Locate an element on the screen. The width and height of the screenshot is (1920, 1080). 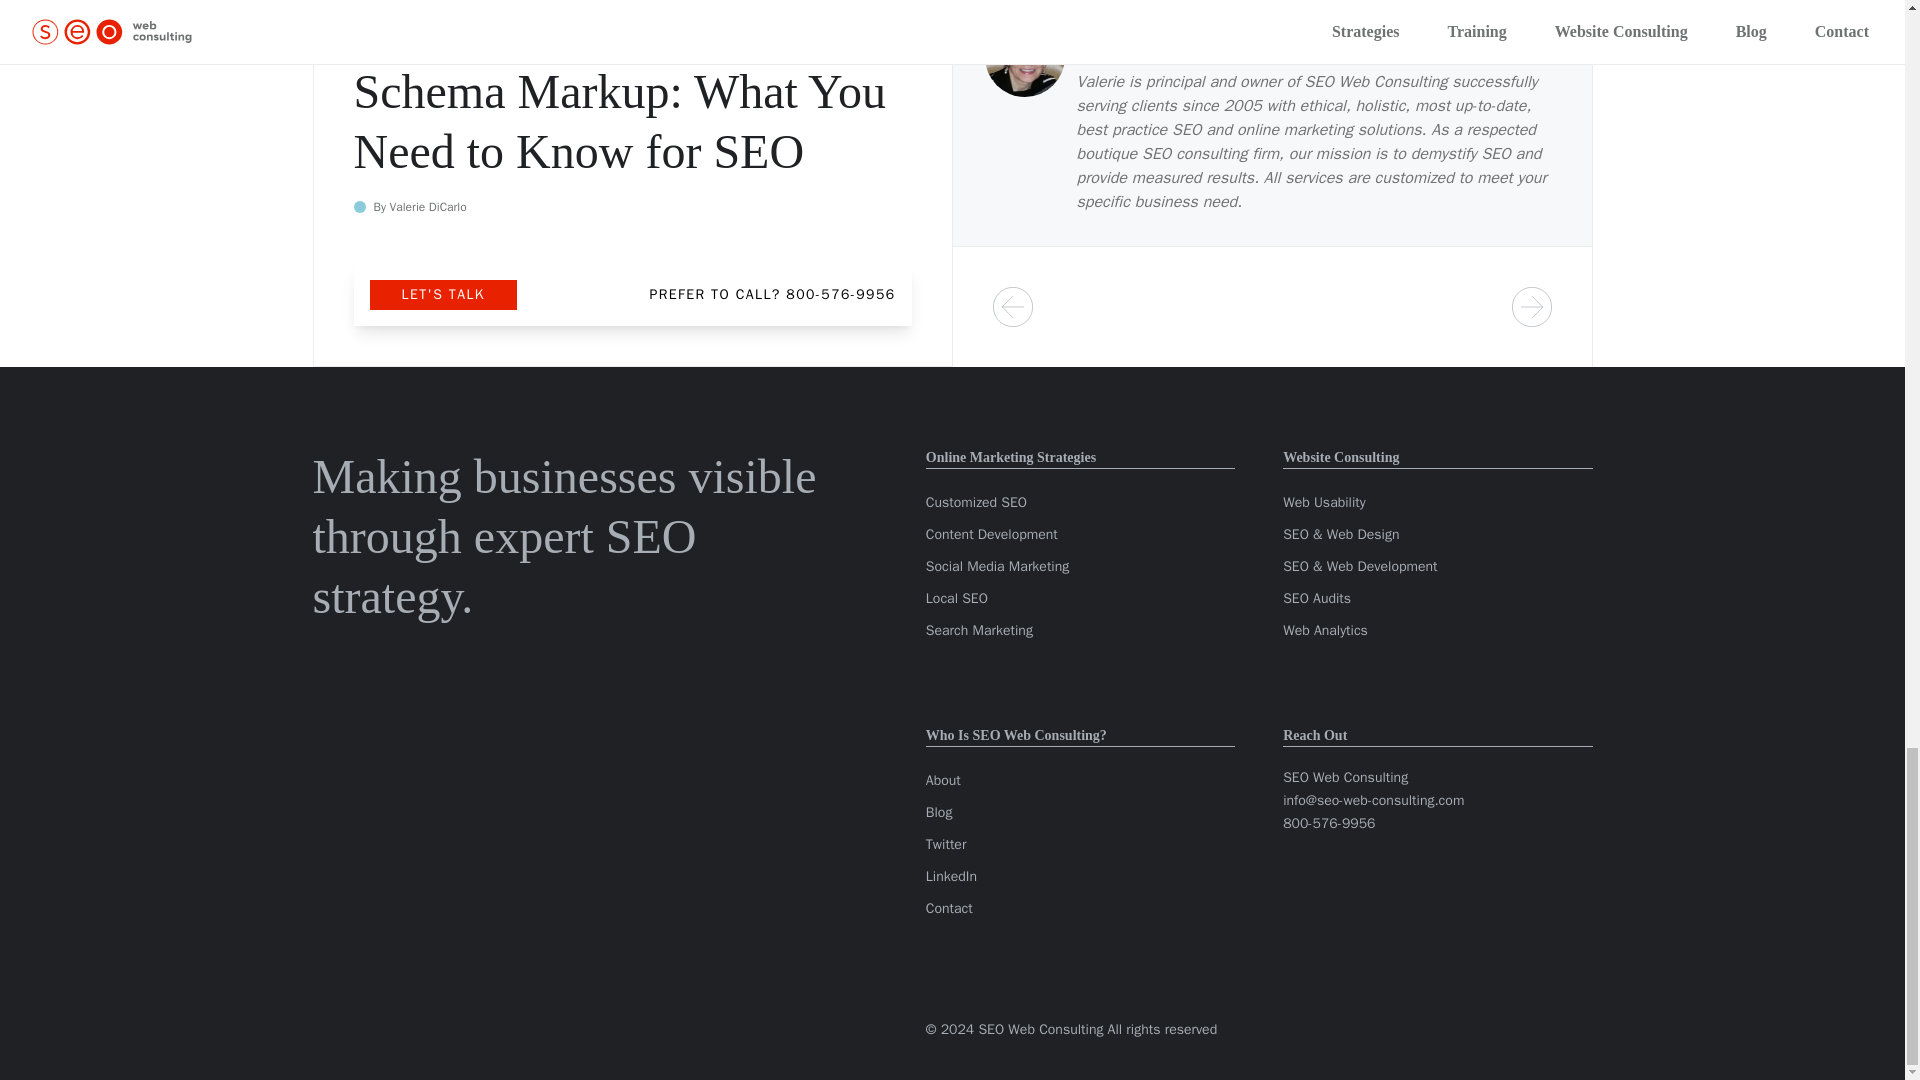
Search Marketing is located at coordinates (978, 630).